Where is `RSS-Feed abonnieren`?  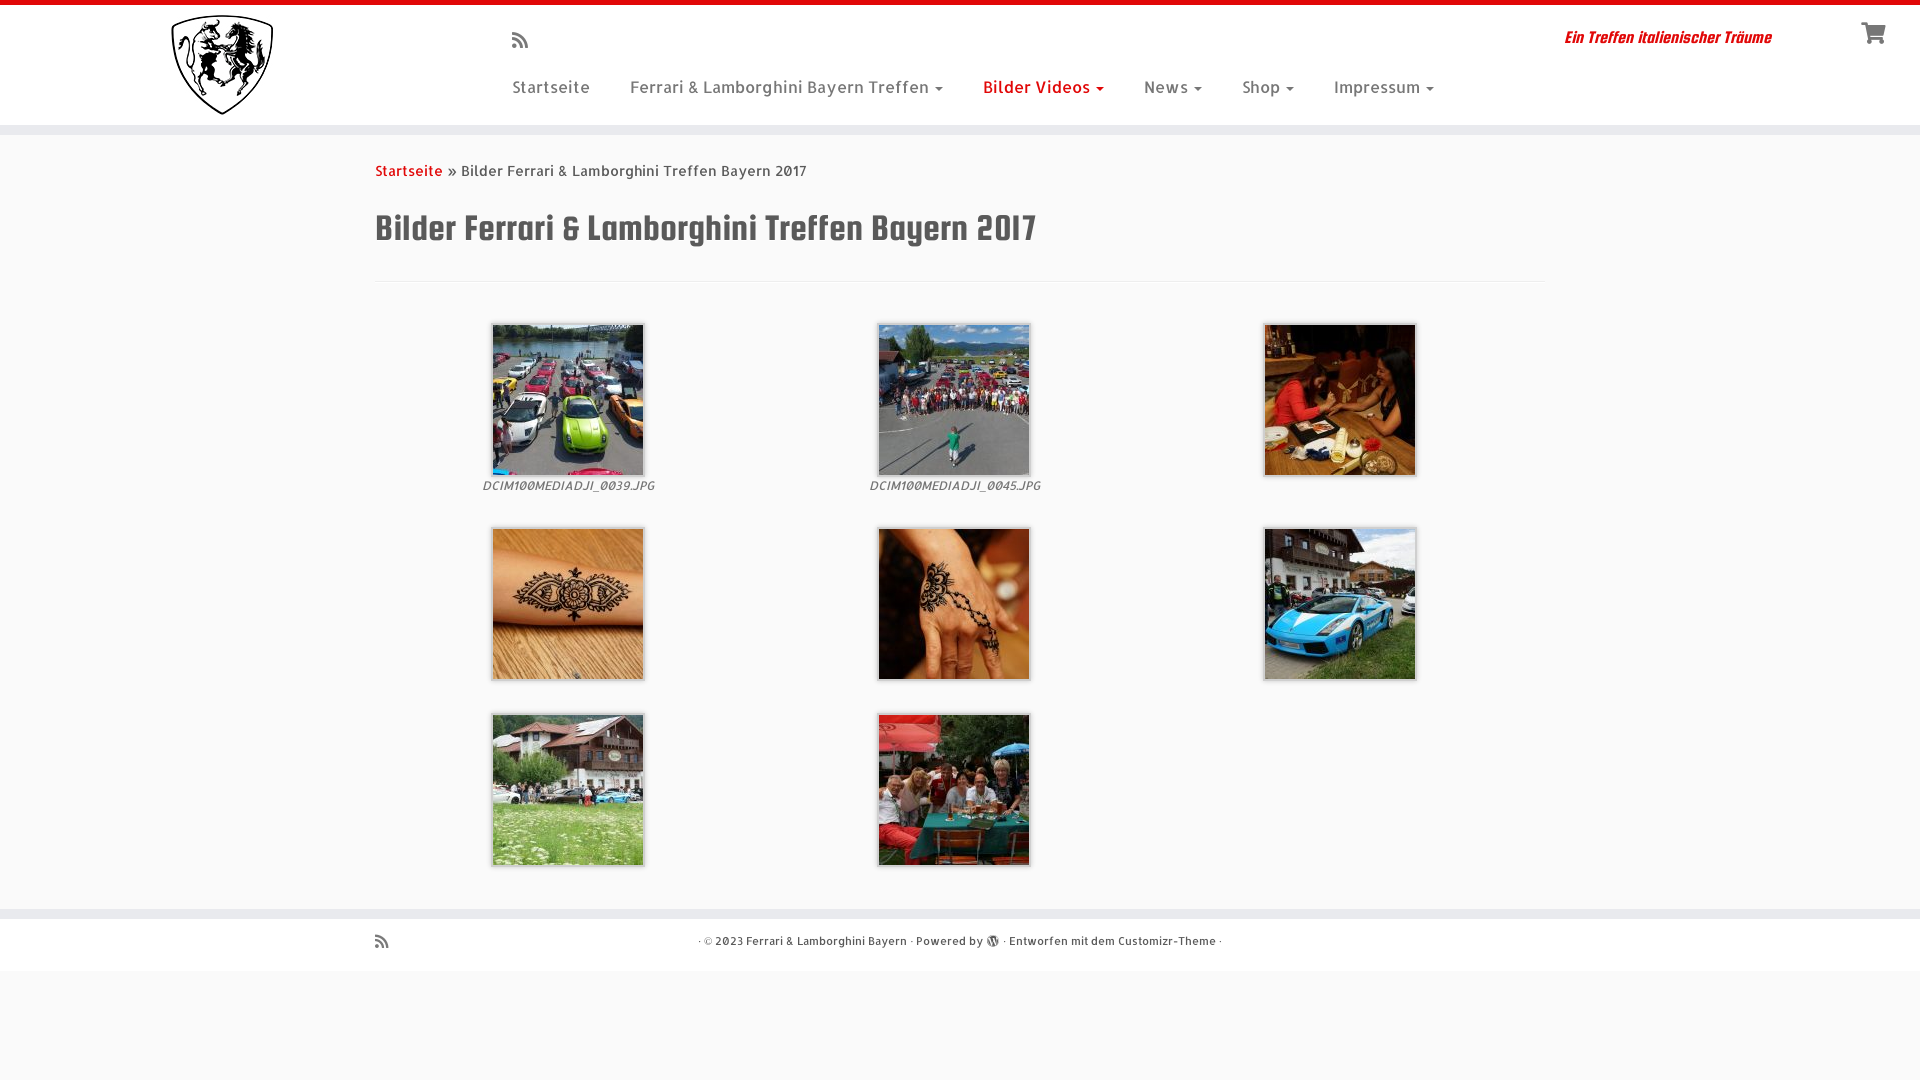
RSS-Feed abonnieren is located at coordinates (388, 942).